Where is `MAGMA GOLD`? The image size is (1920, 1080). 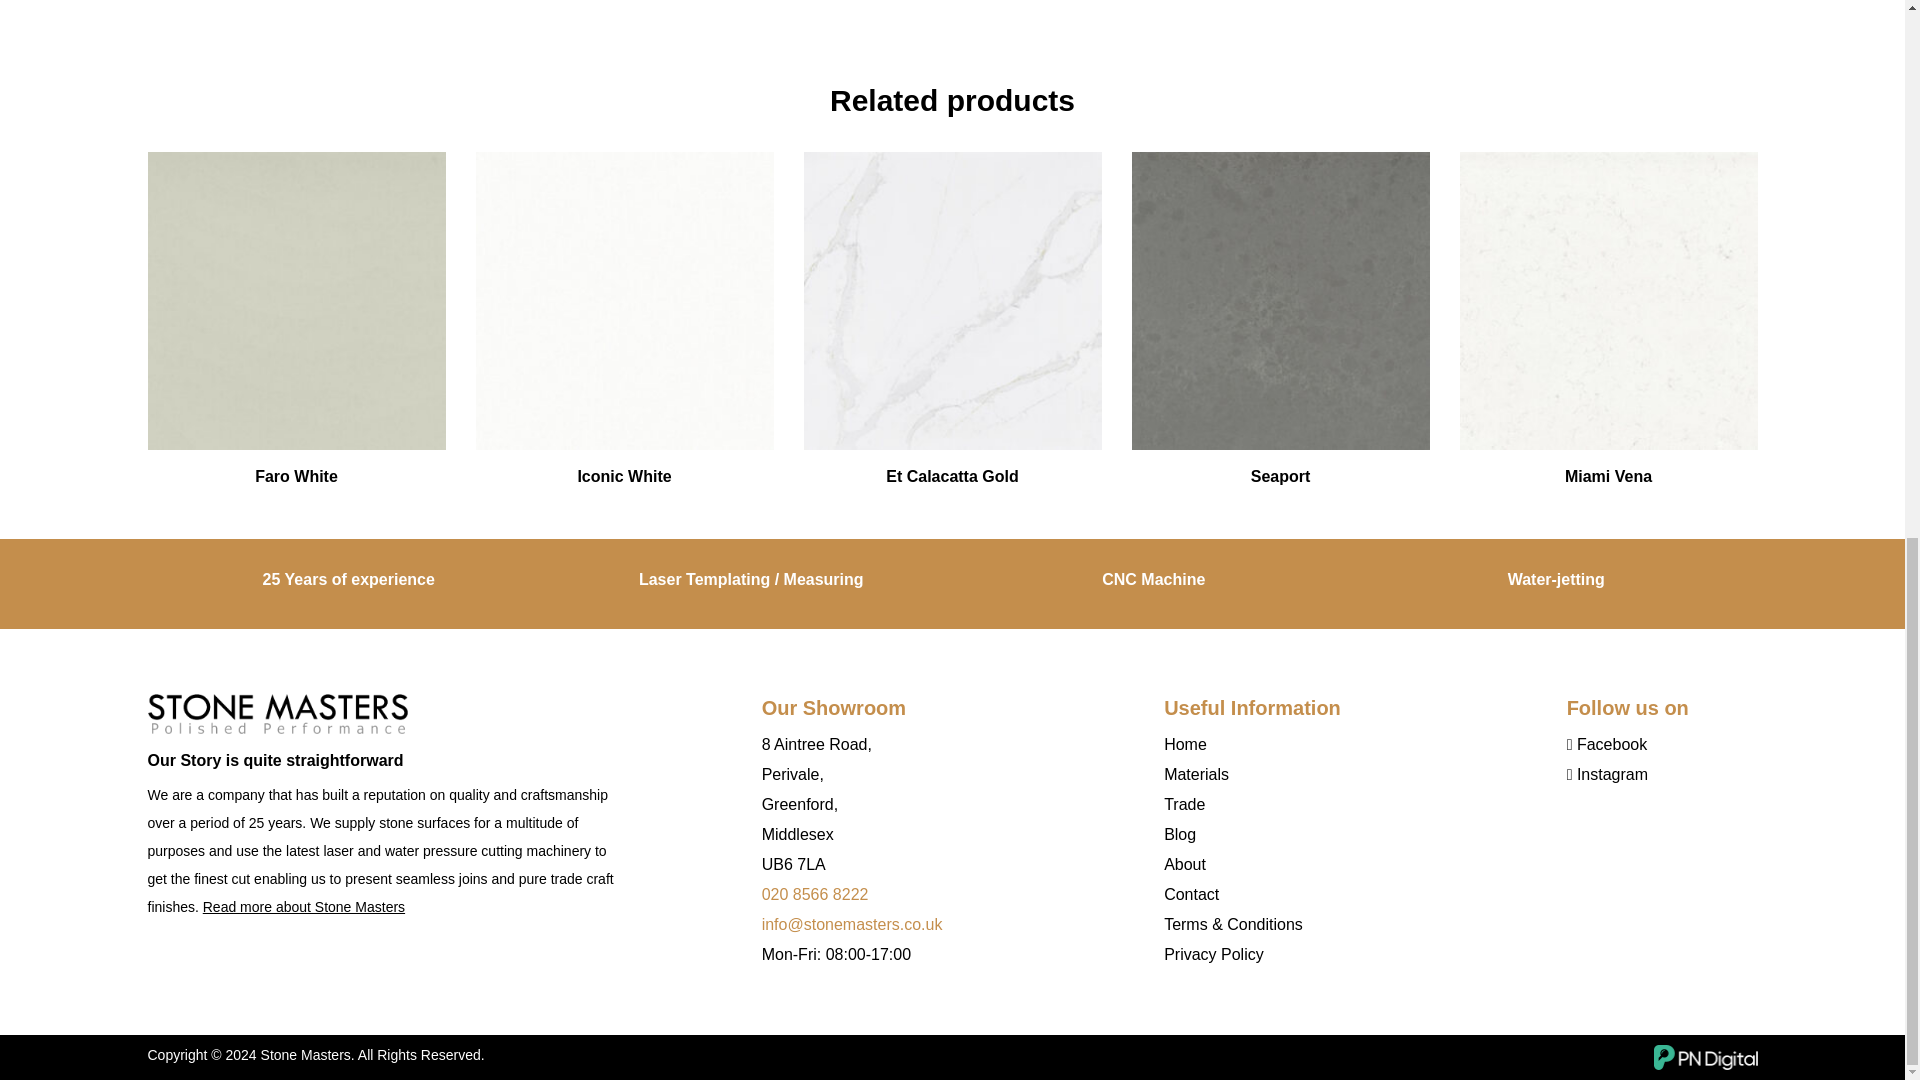 MAGMA GOLD is located at coordinates (277, 714).